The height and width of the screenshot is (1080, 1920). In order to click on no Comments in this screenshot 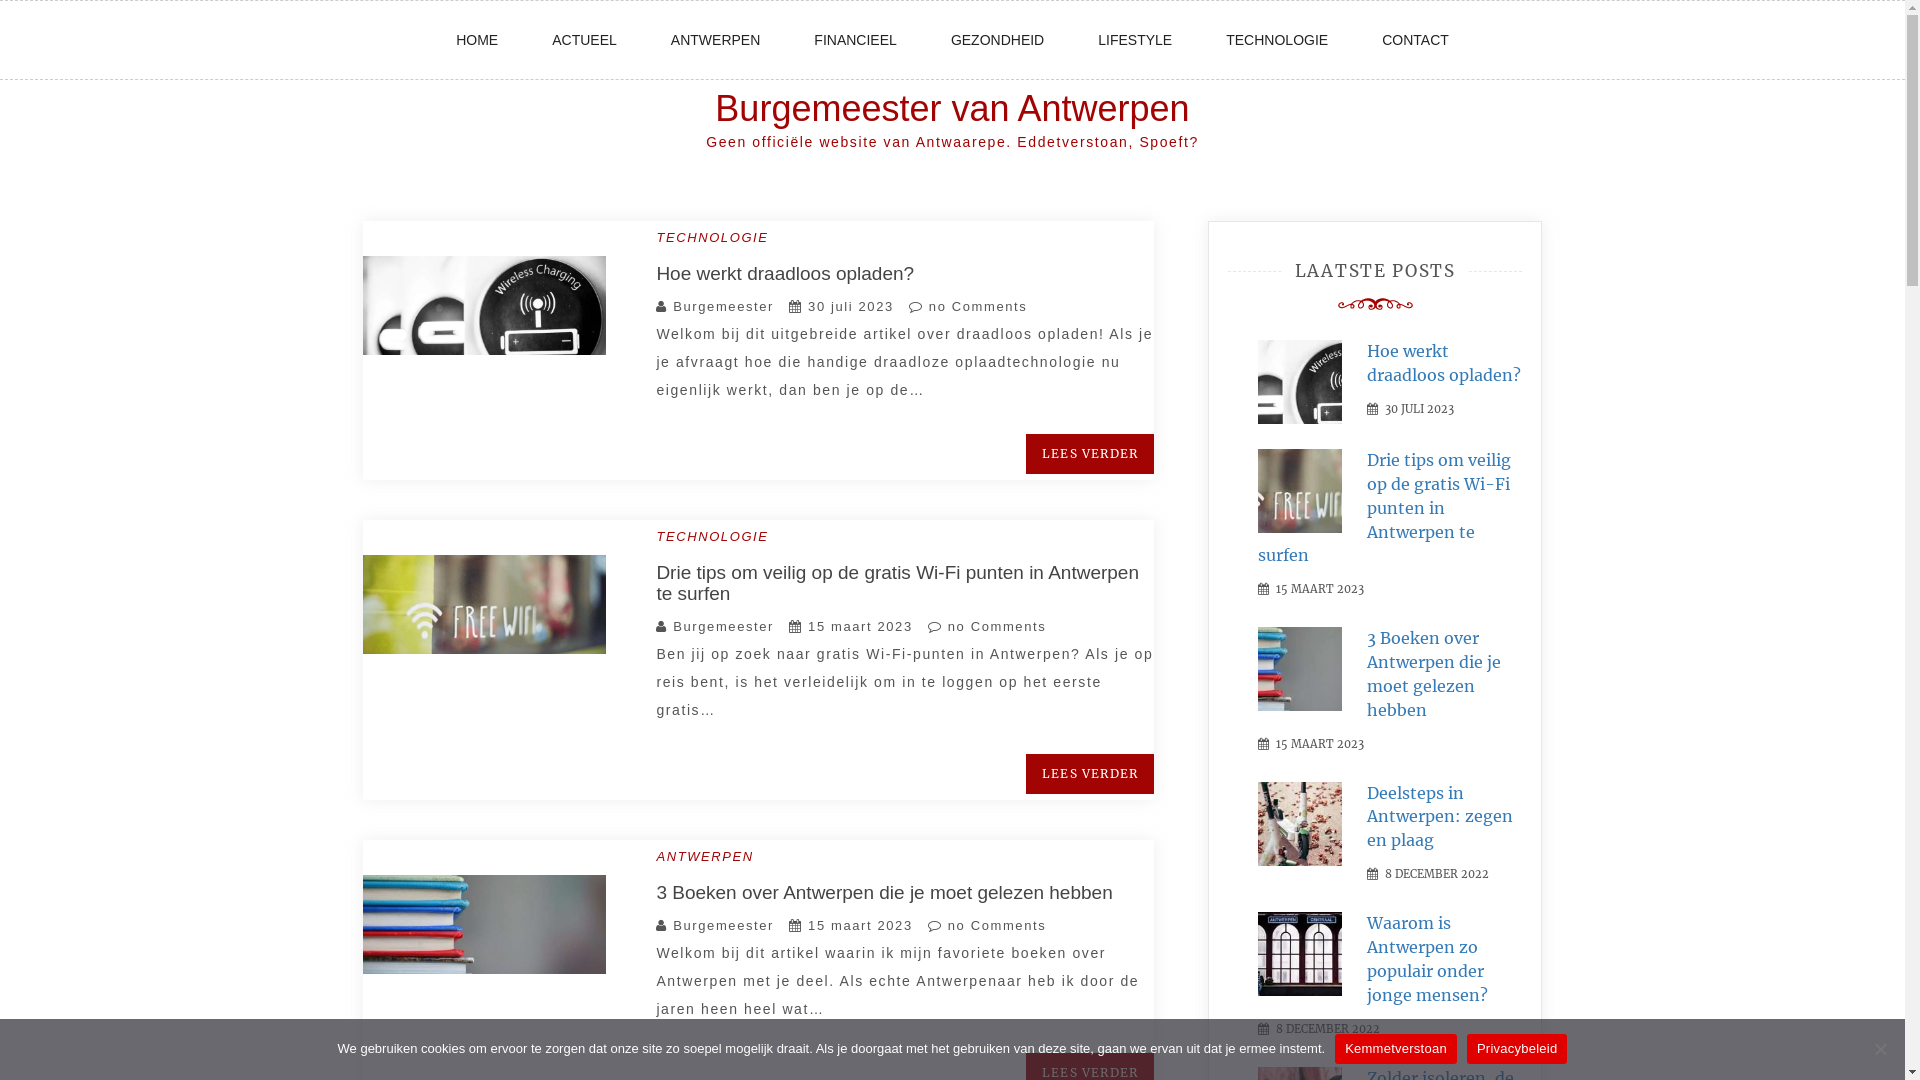, I will do `click(968, 306)`.